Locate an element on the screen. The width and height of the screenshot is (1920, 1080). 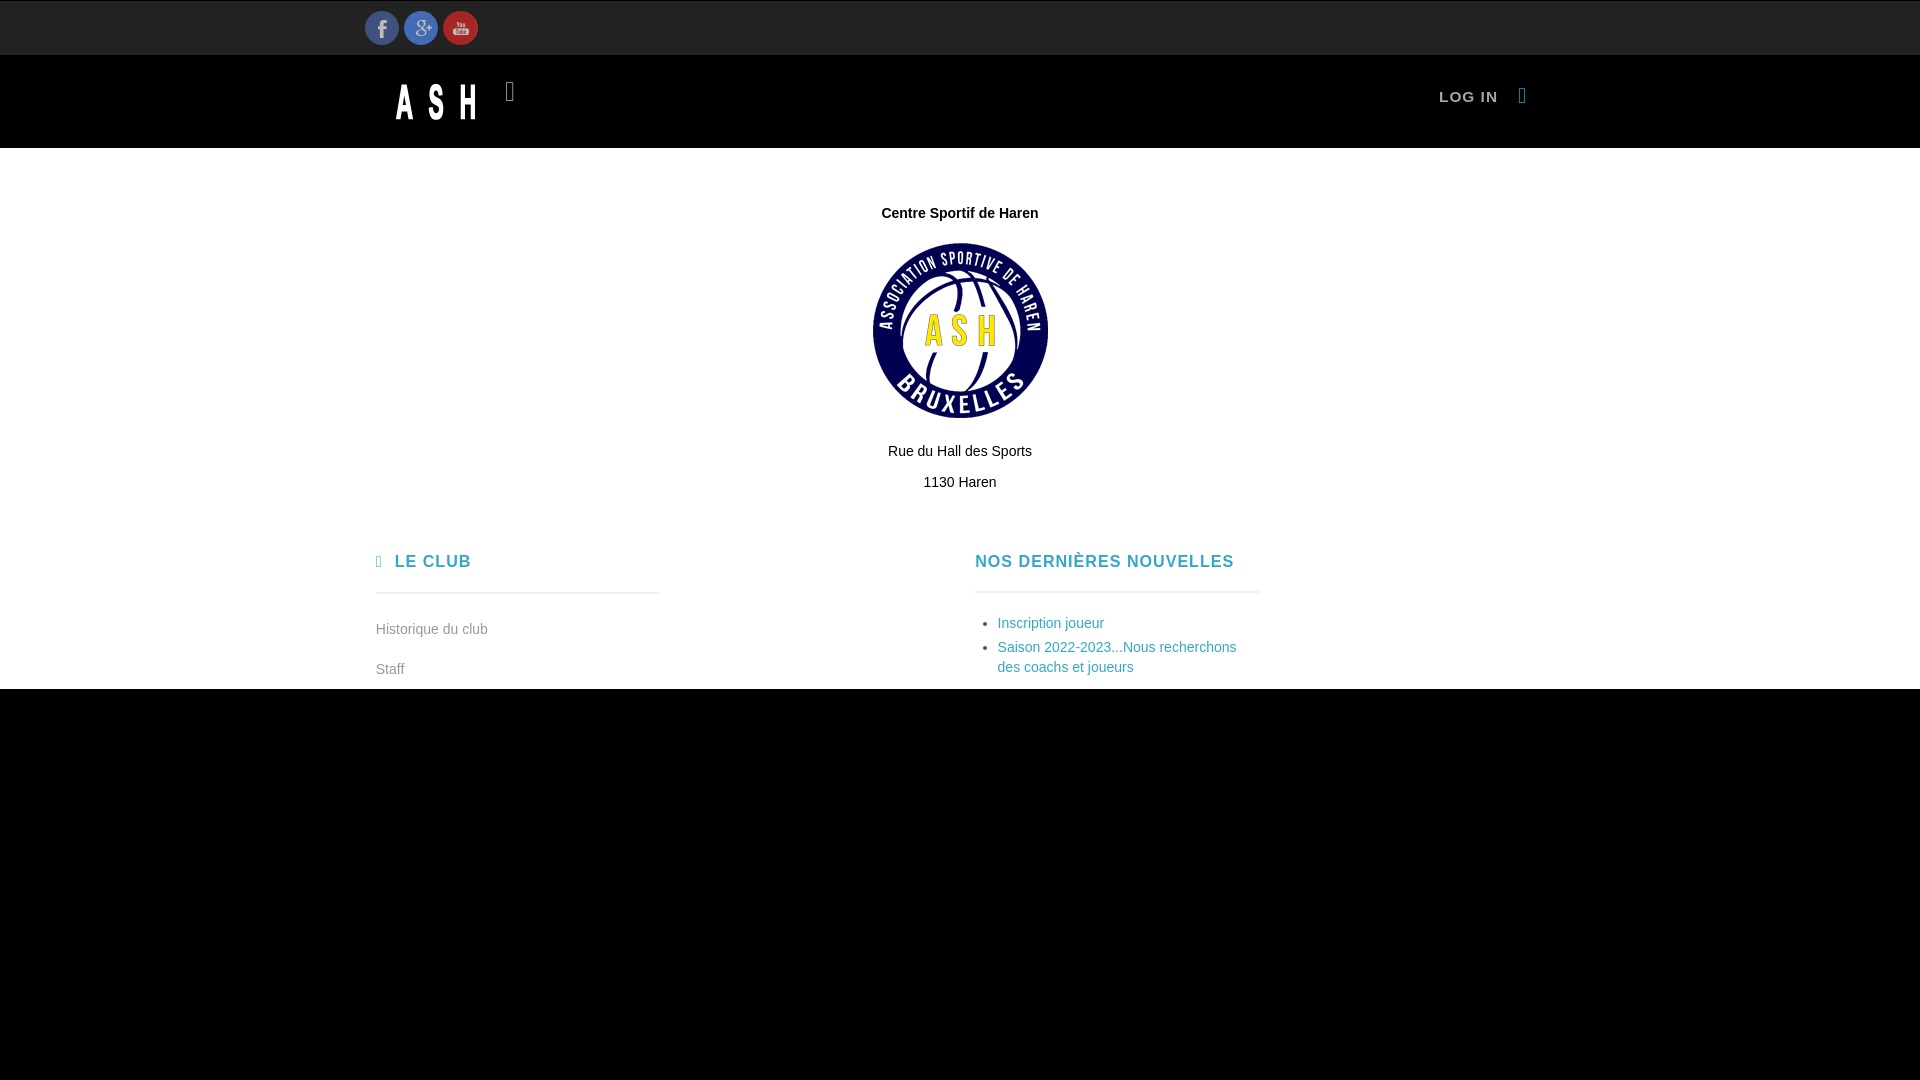
Historique du club is located at coordinates (518, 629).